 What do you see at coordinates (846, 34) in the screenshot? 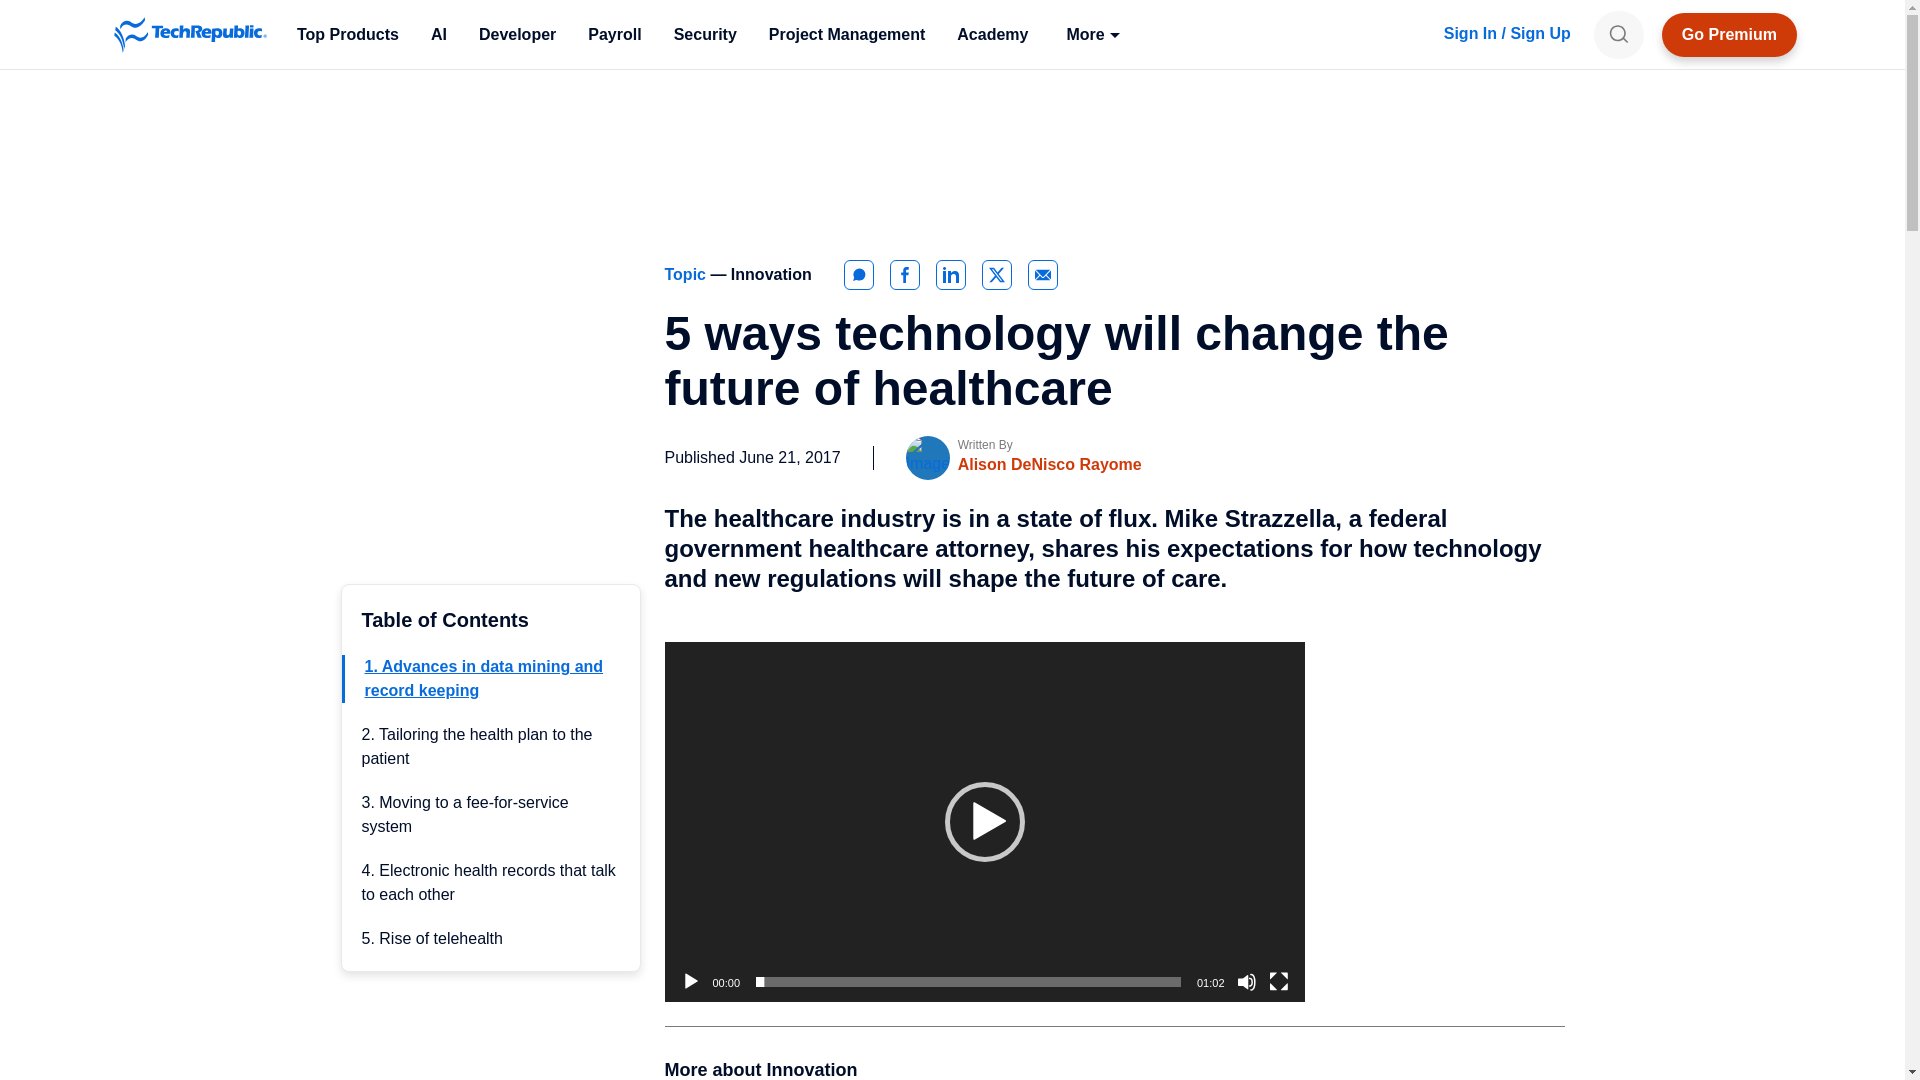
I see `Project Management` at bounding box center [846, 34].